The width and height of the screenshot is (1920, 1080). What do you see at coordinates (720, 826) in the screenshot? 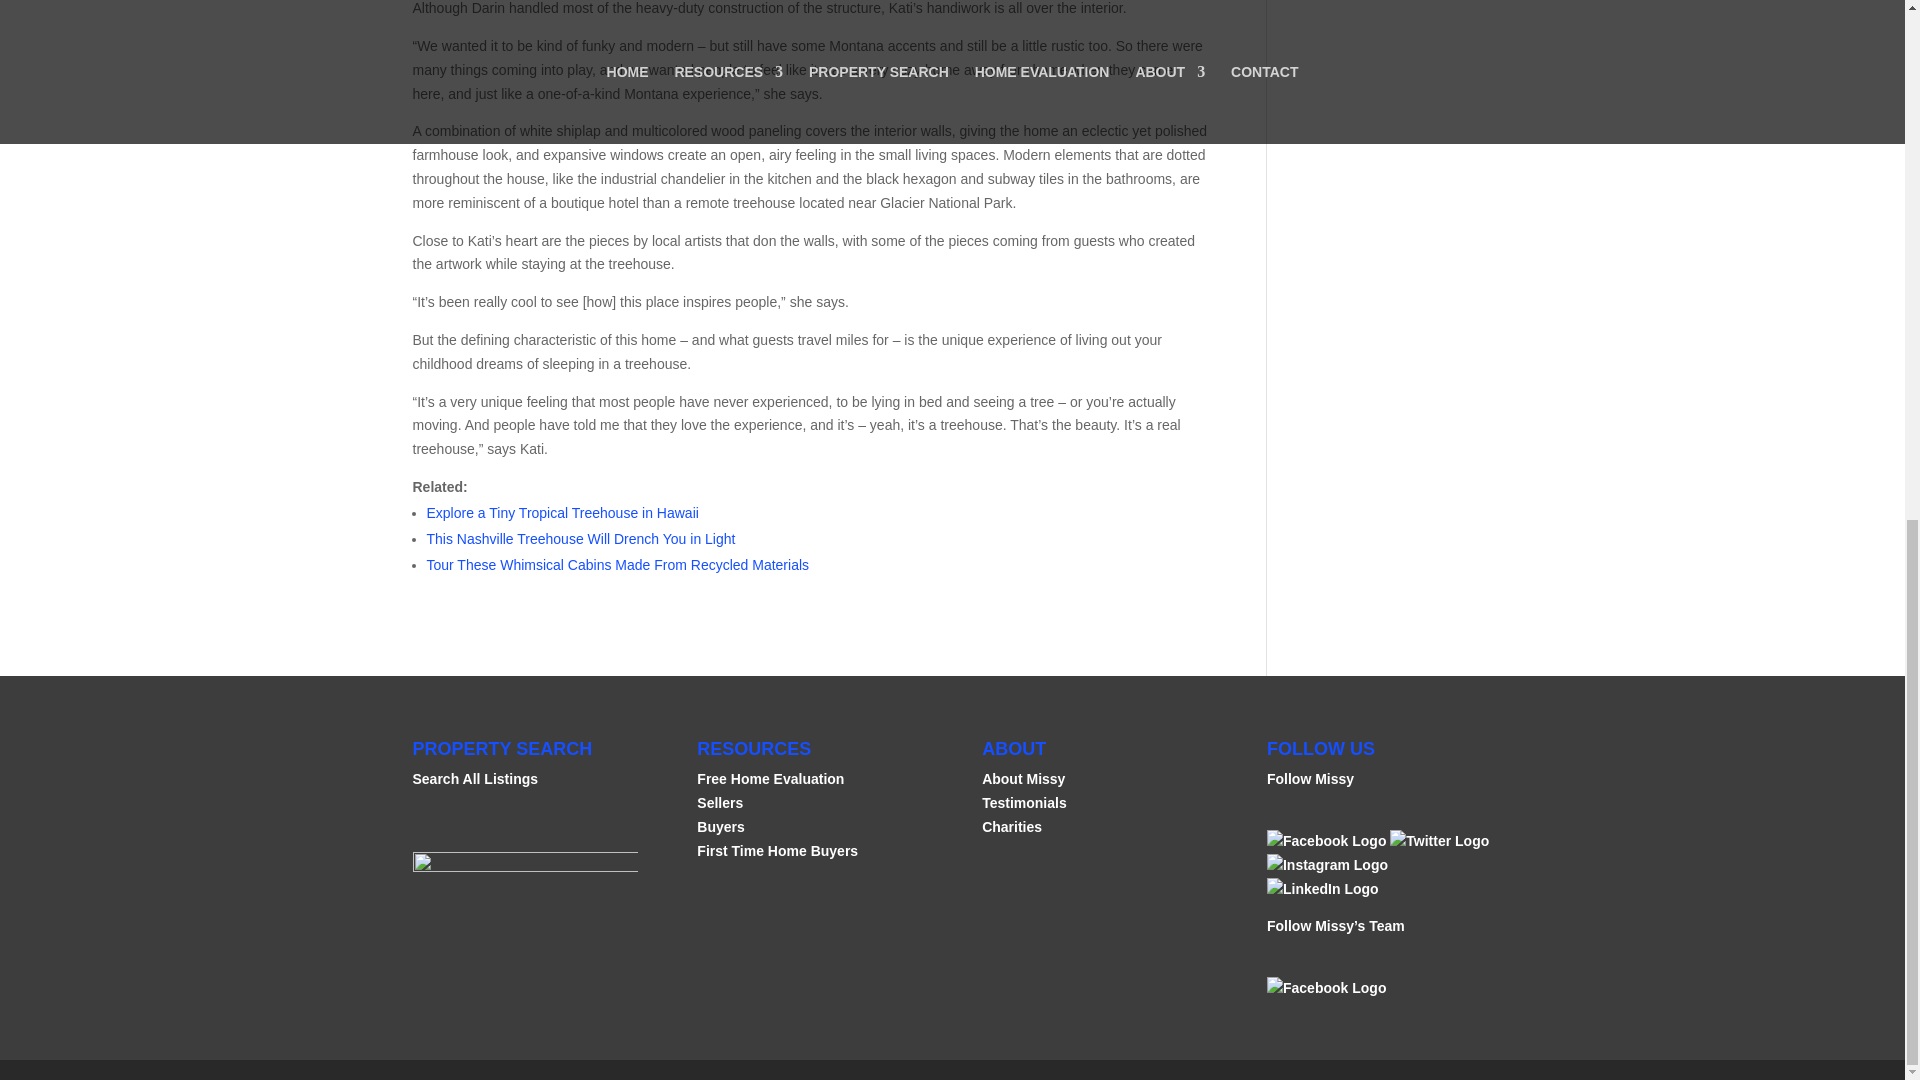
I see `Buyers` at bounding box center [720, 826].